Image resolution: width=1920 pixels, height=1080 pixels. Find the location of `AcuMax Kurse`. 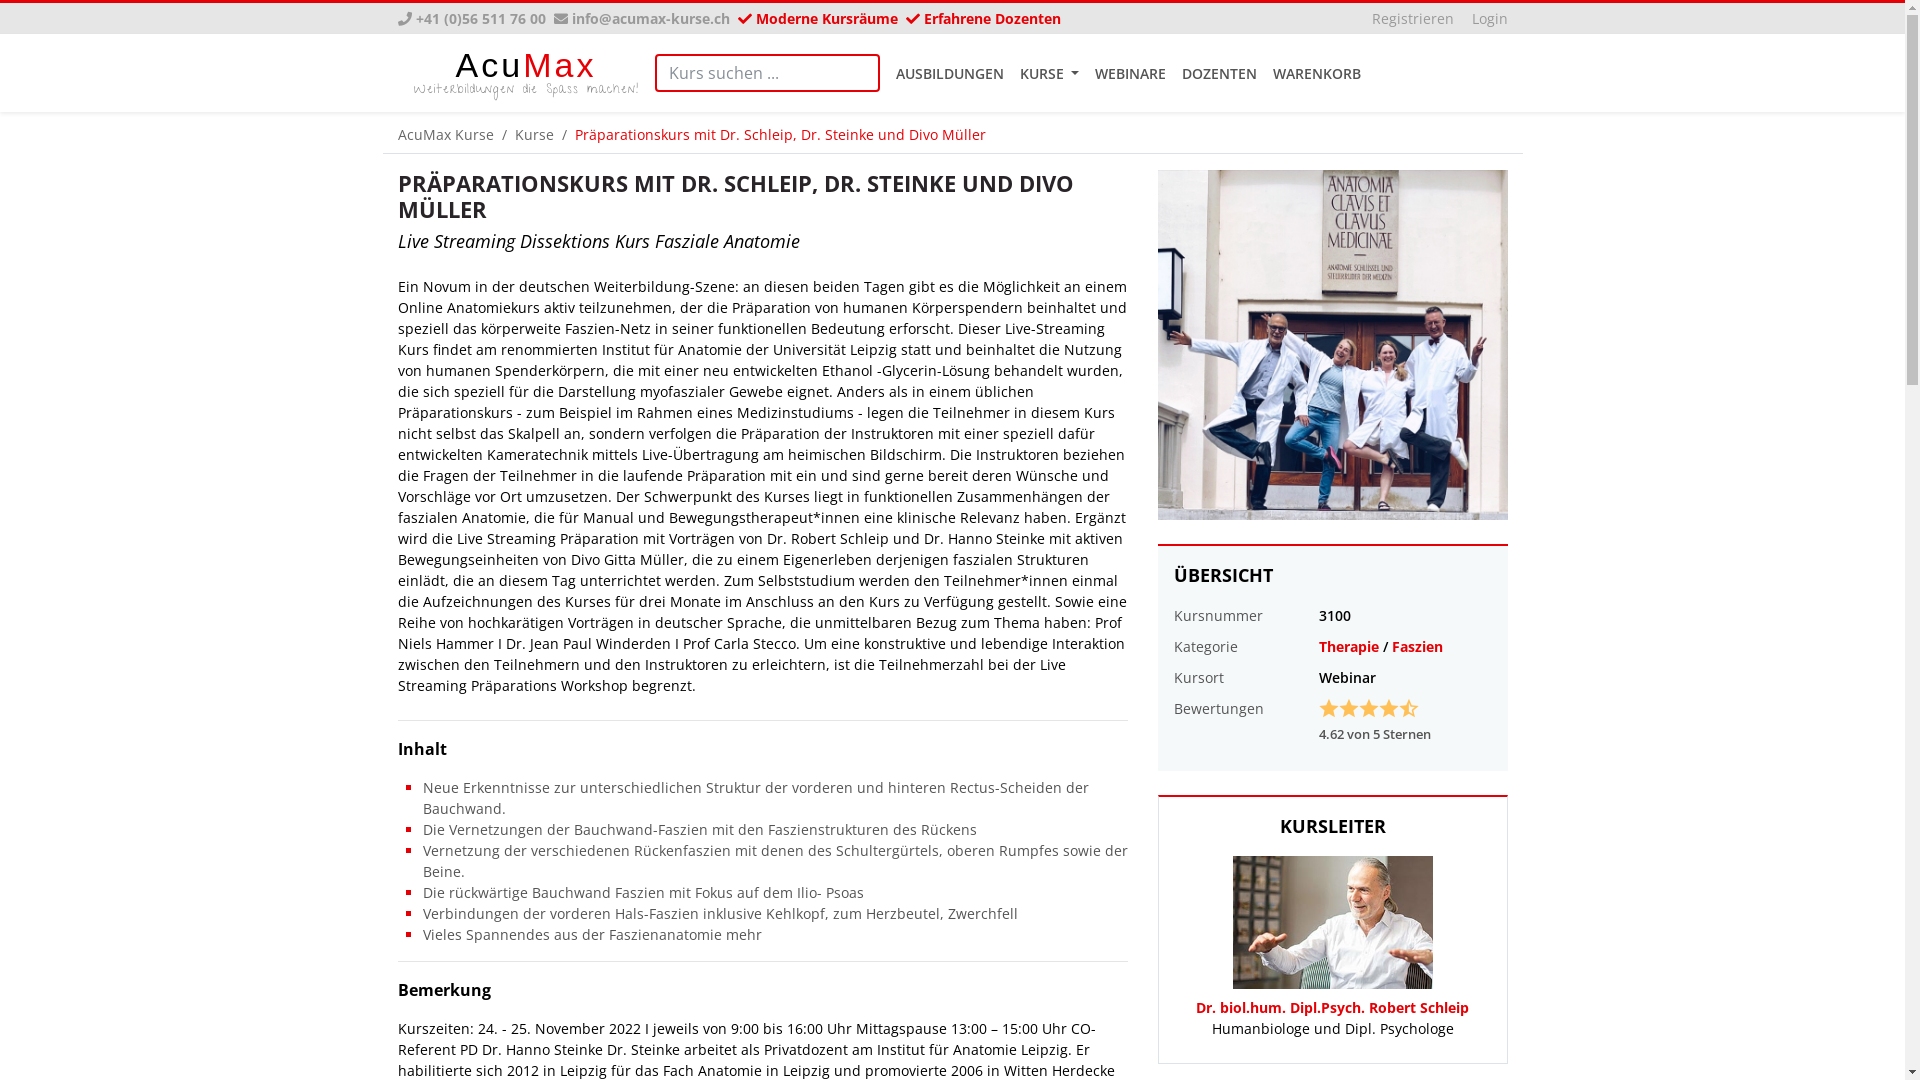

AcuMax Kurse is located at coordinates (446, 134).